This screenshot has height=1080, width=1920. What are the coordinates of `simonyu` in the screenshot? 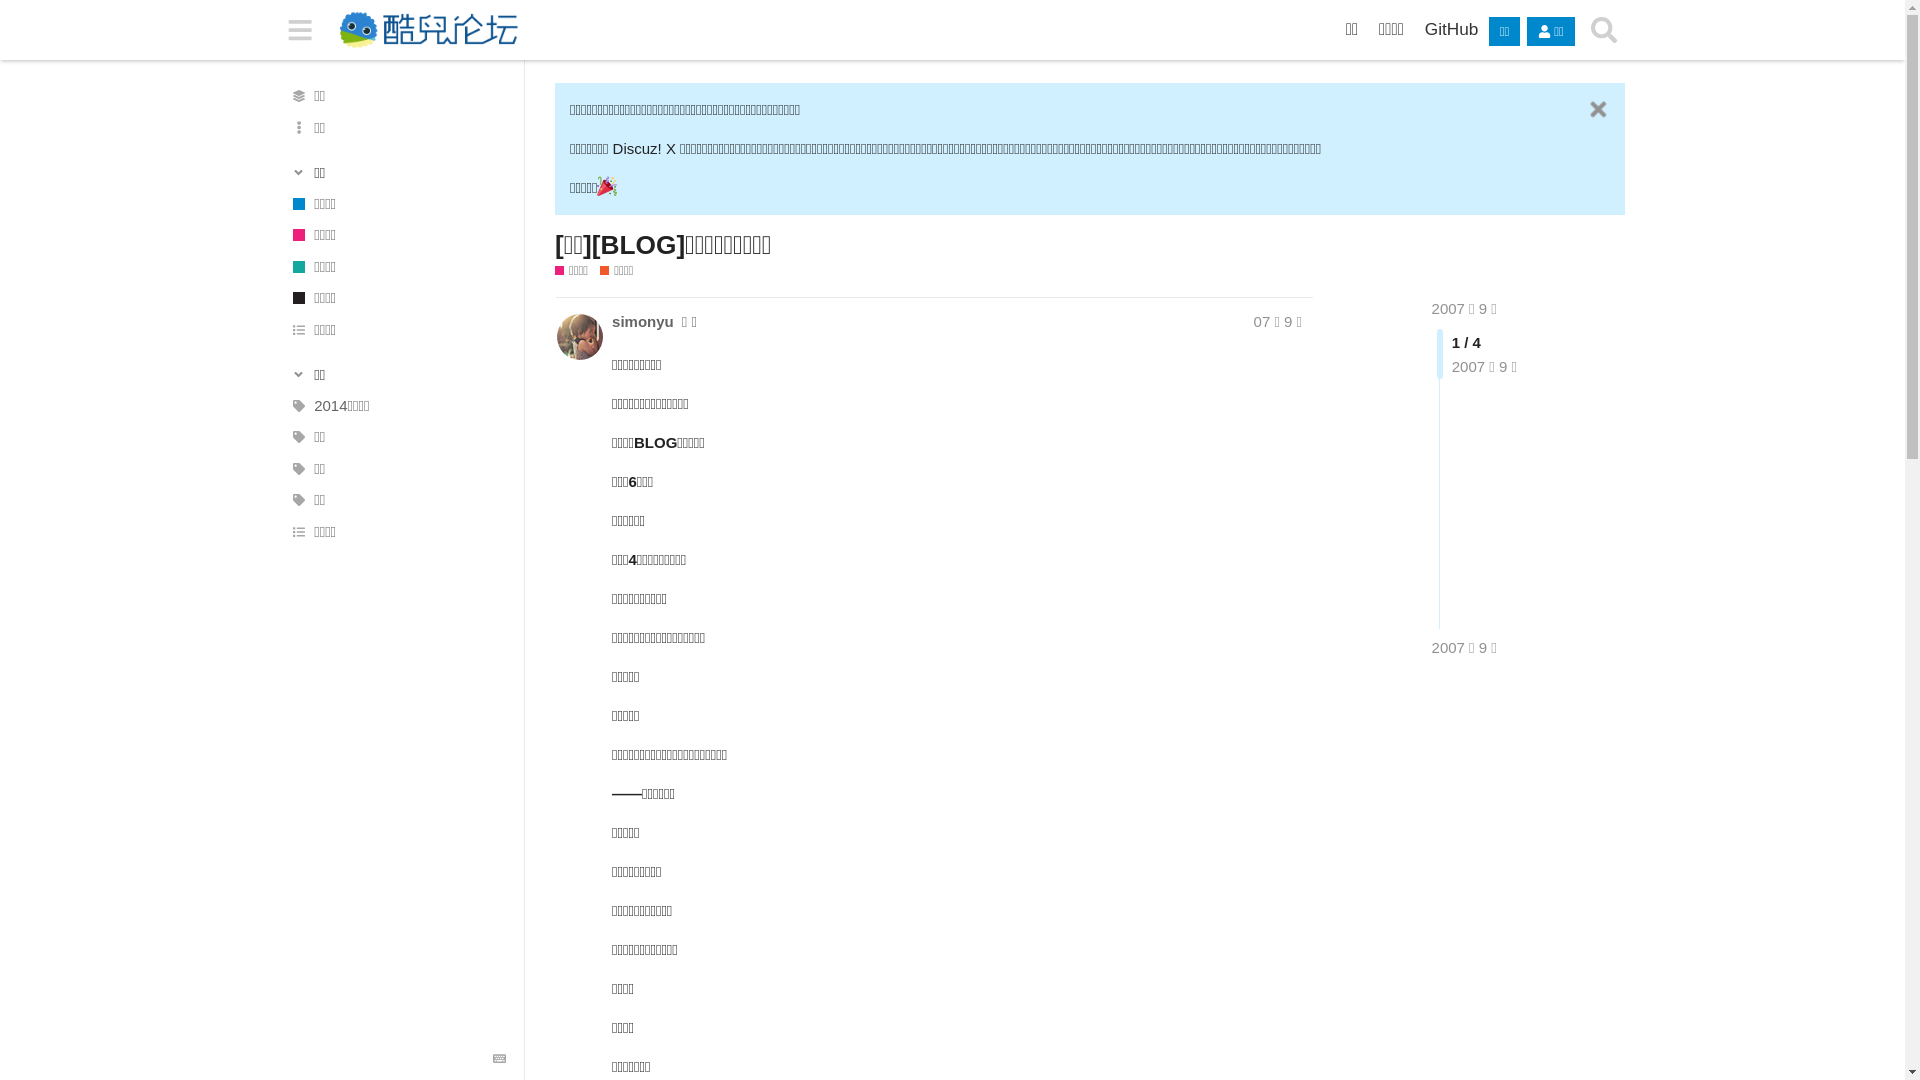 It's located at (643, 322).